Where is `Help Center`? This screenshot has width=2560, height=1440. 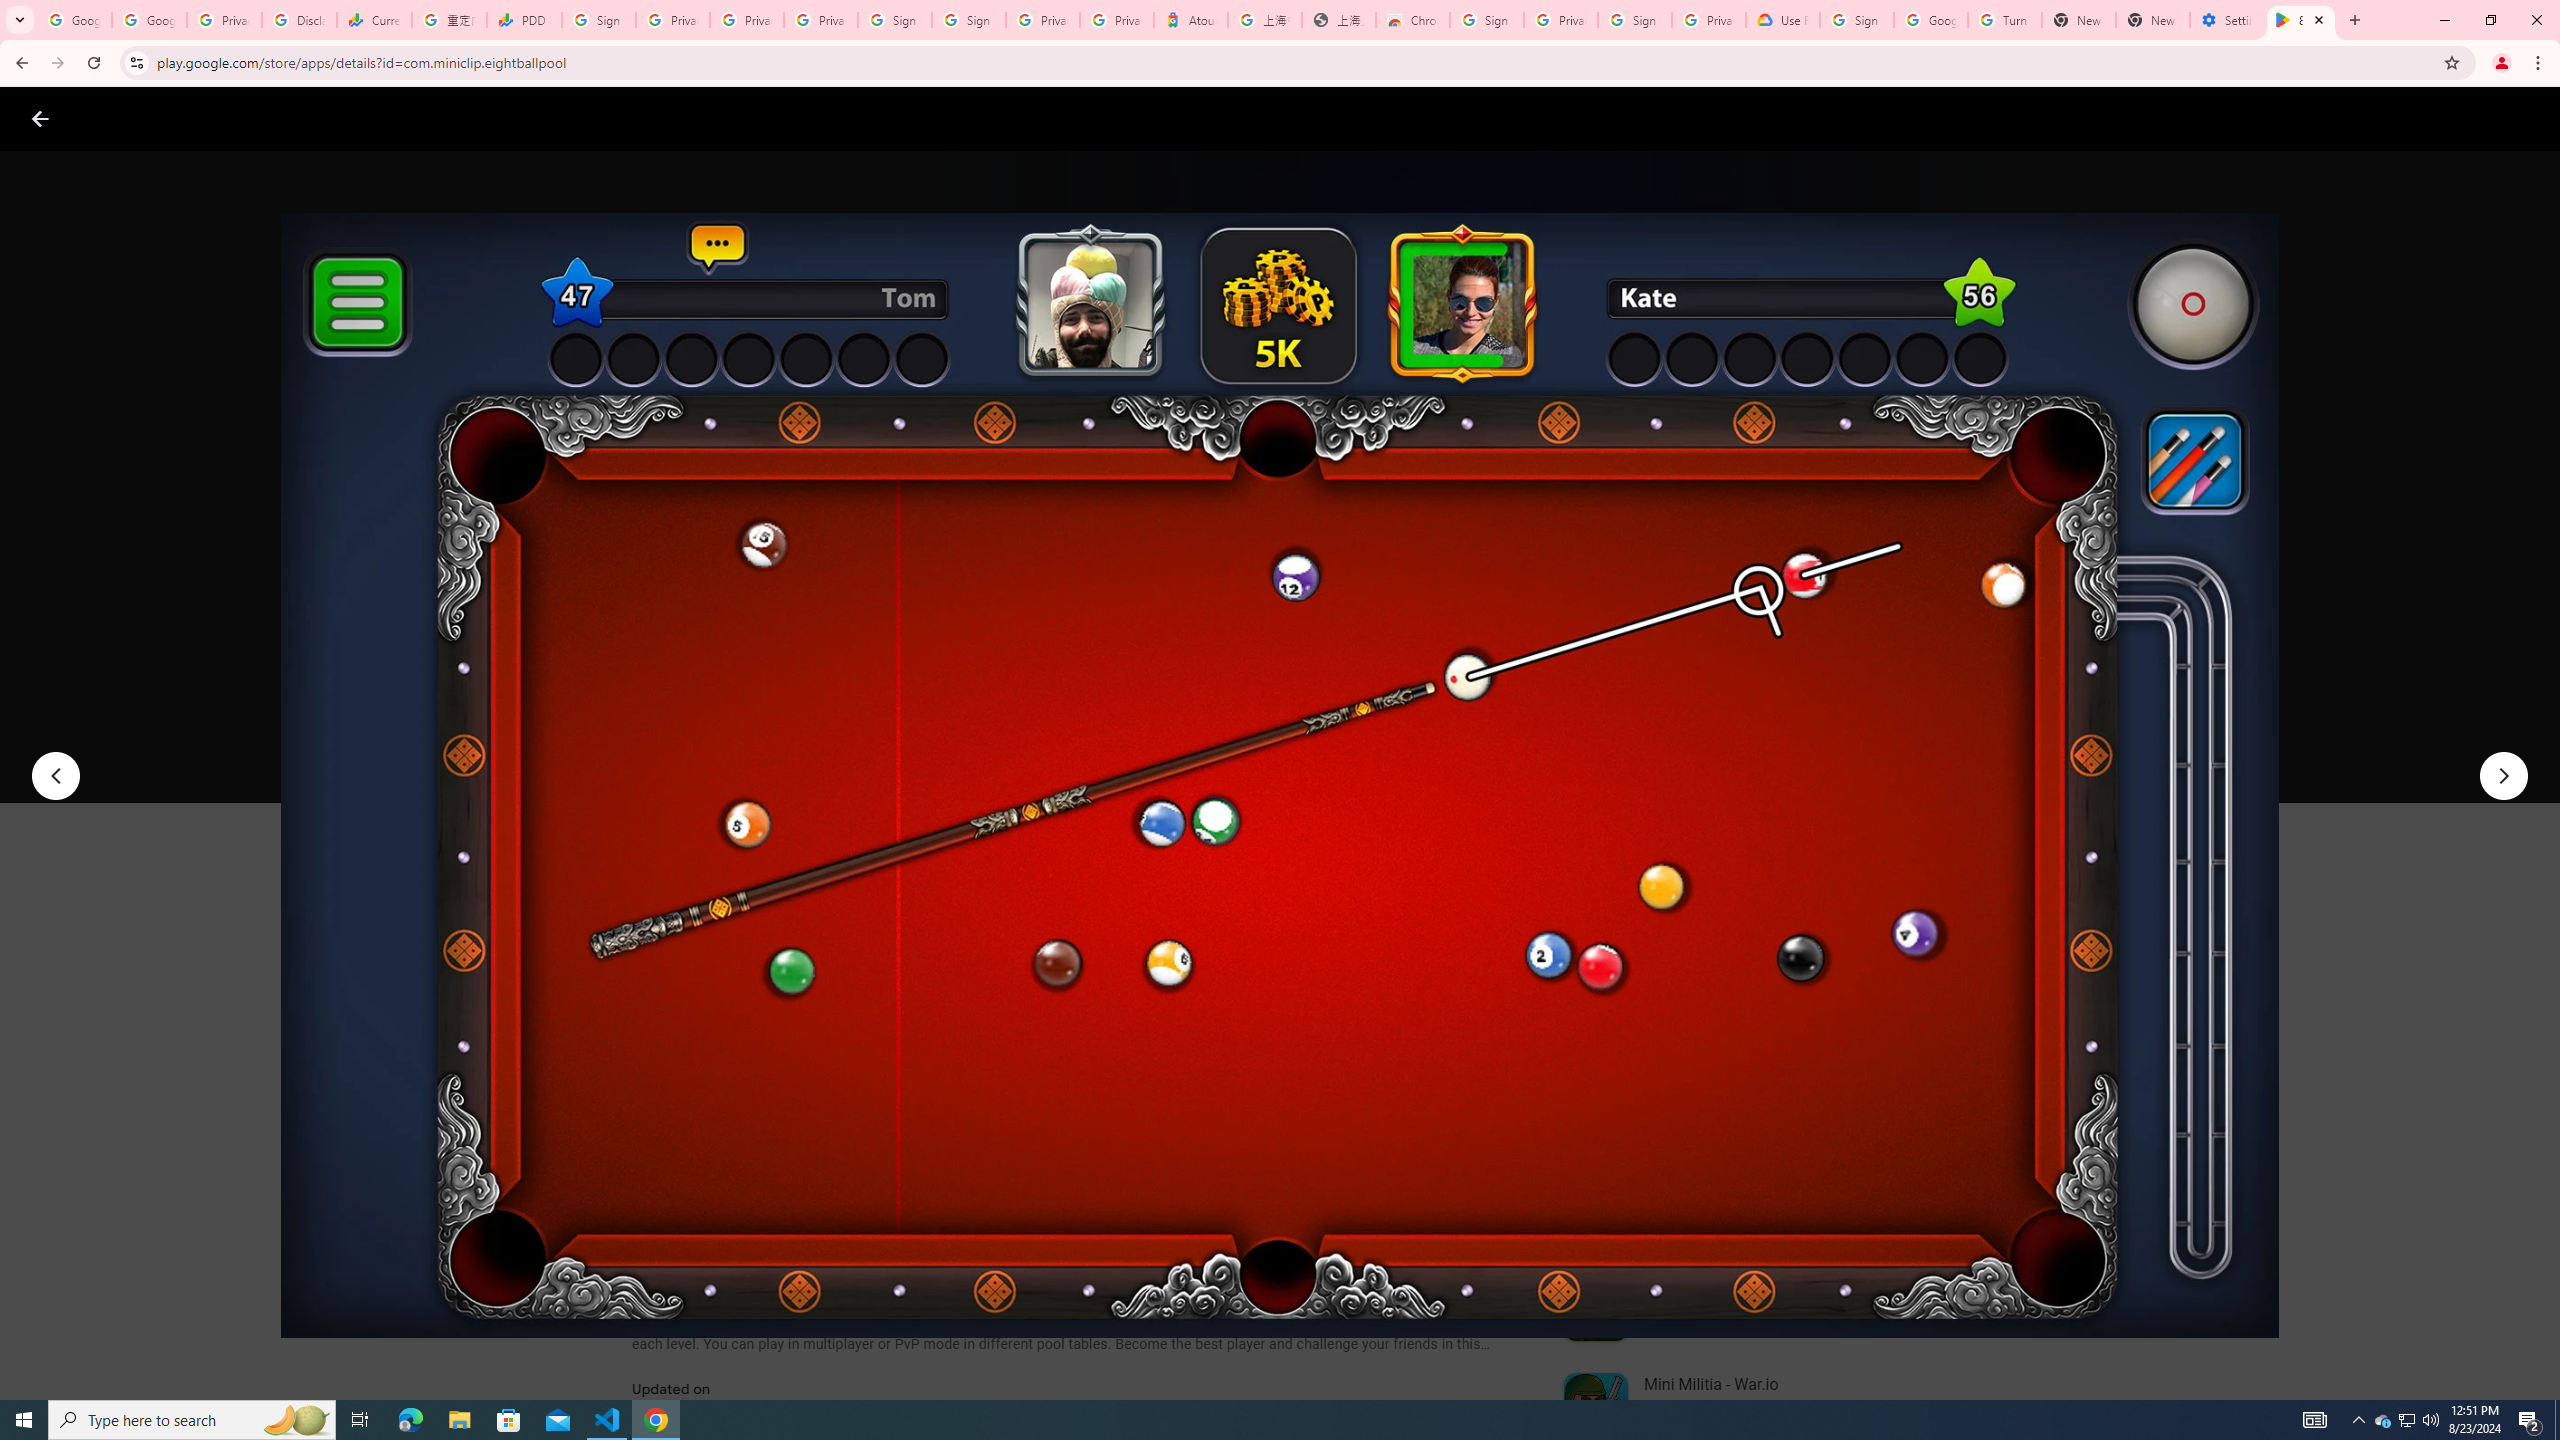 Help Center is located at coordinates (2478, 118).